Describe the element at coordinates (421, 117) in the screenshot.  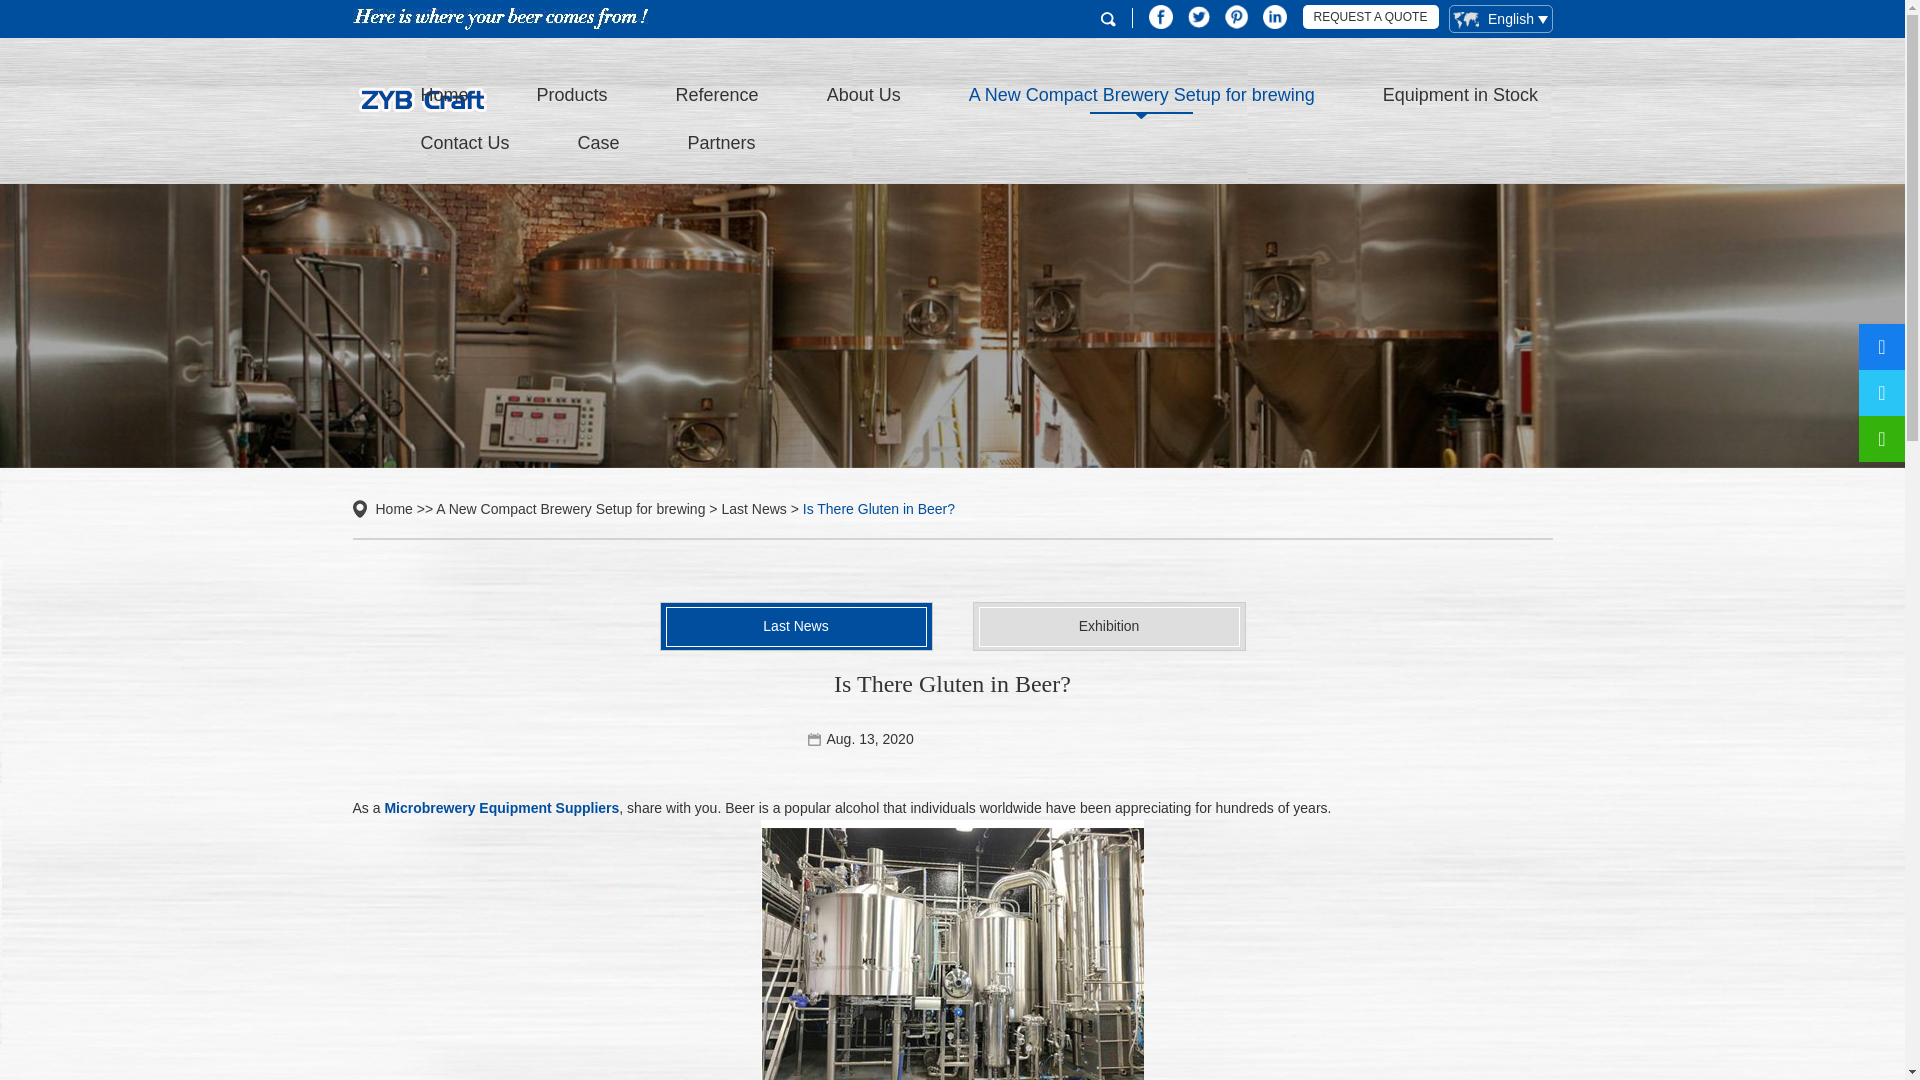
I see `Yucheng Zeyu Machinery Co., Ltd.` at that location.